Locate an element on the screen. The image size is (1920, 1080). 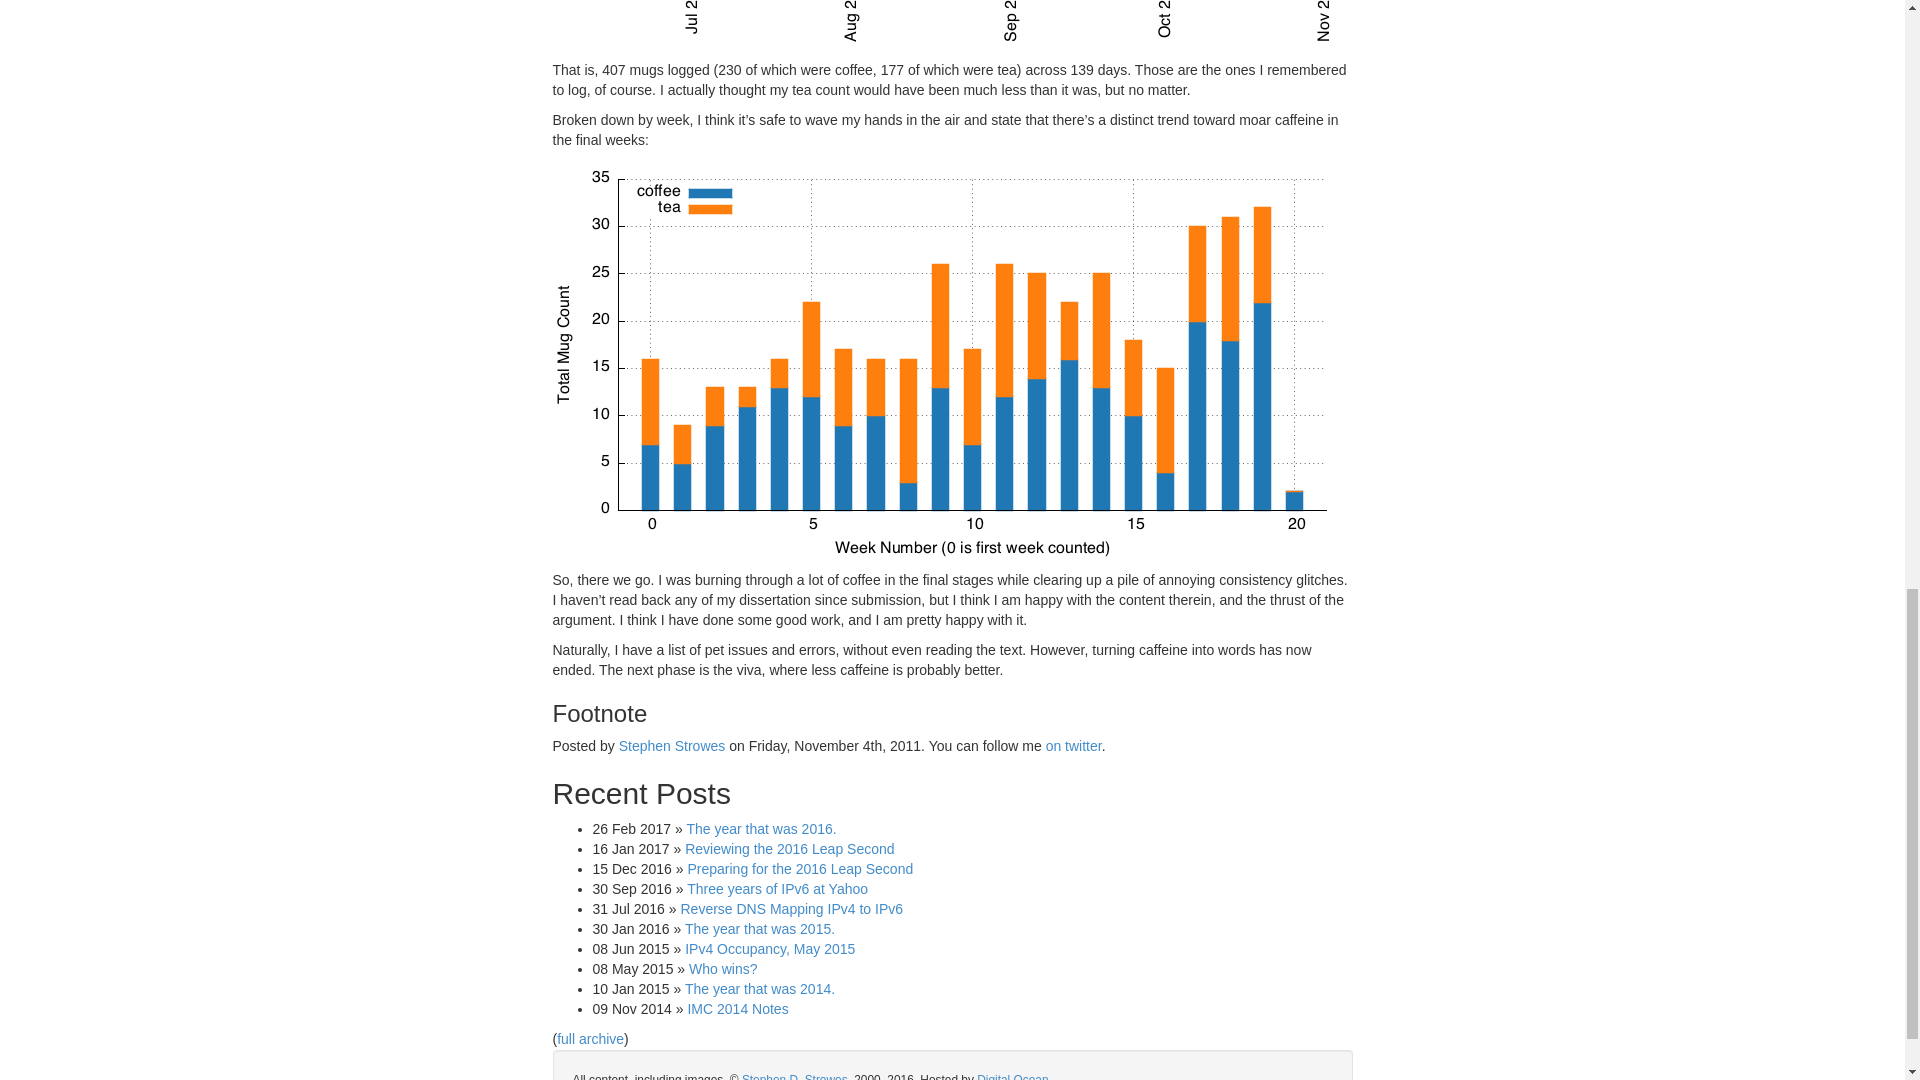
The year that was 2016. is located at coordinates (760, 828).